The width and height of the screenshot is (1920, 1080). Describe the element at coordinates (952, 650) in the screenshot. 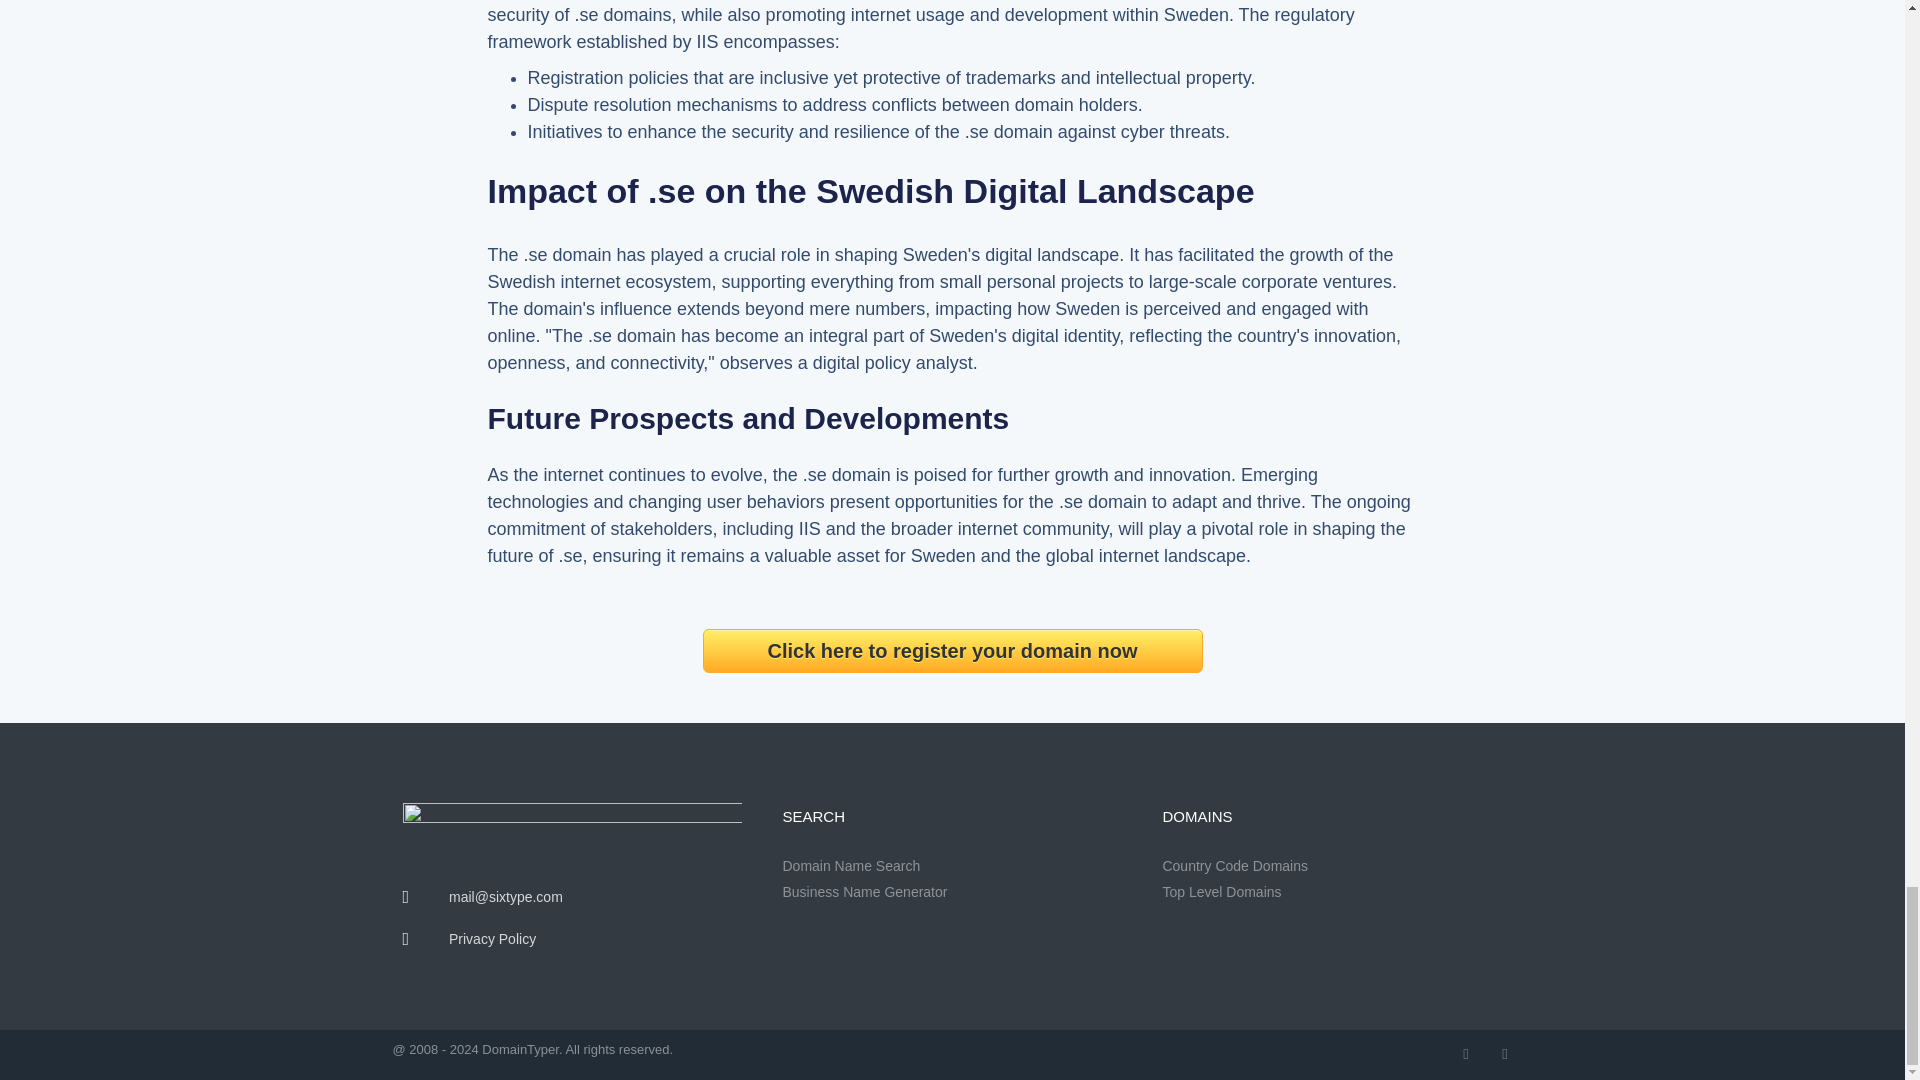

I see `Click here to register your domain now` at that location.